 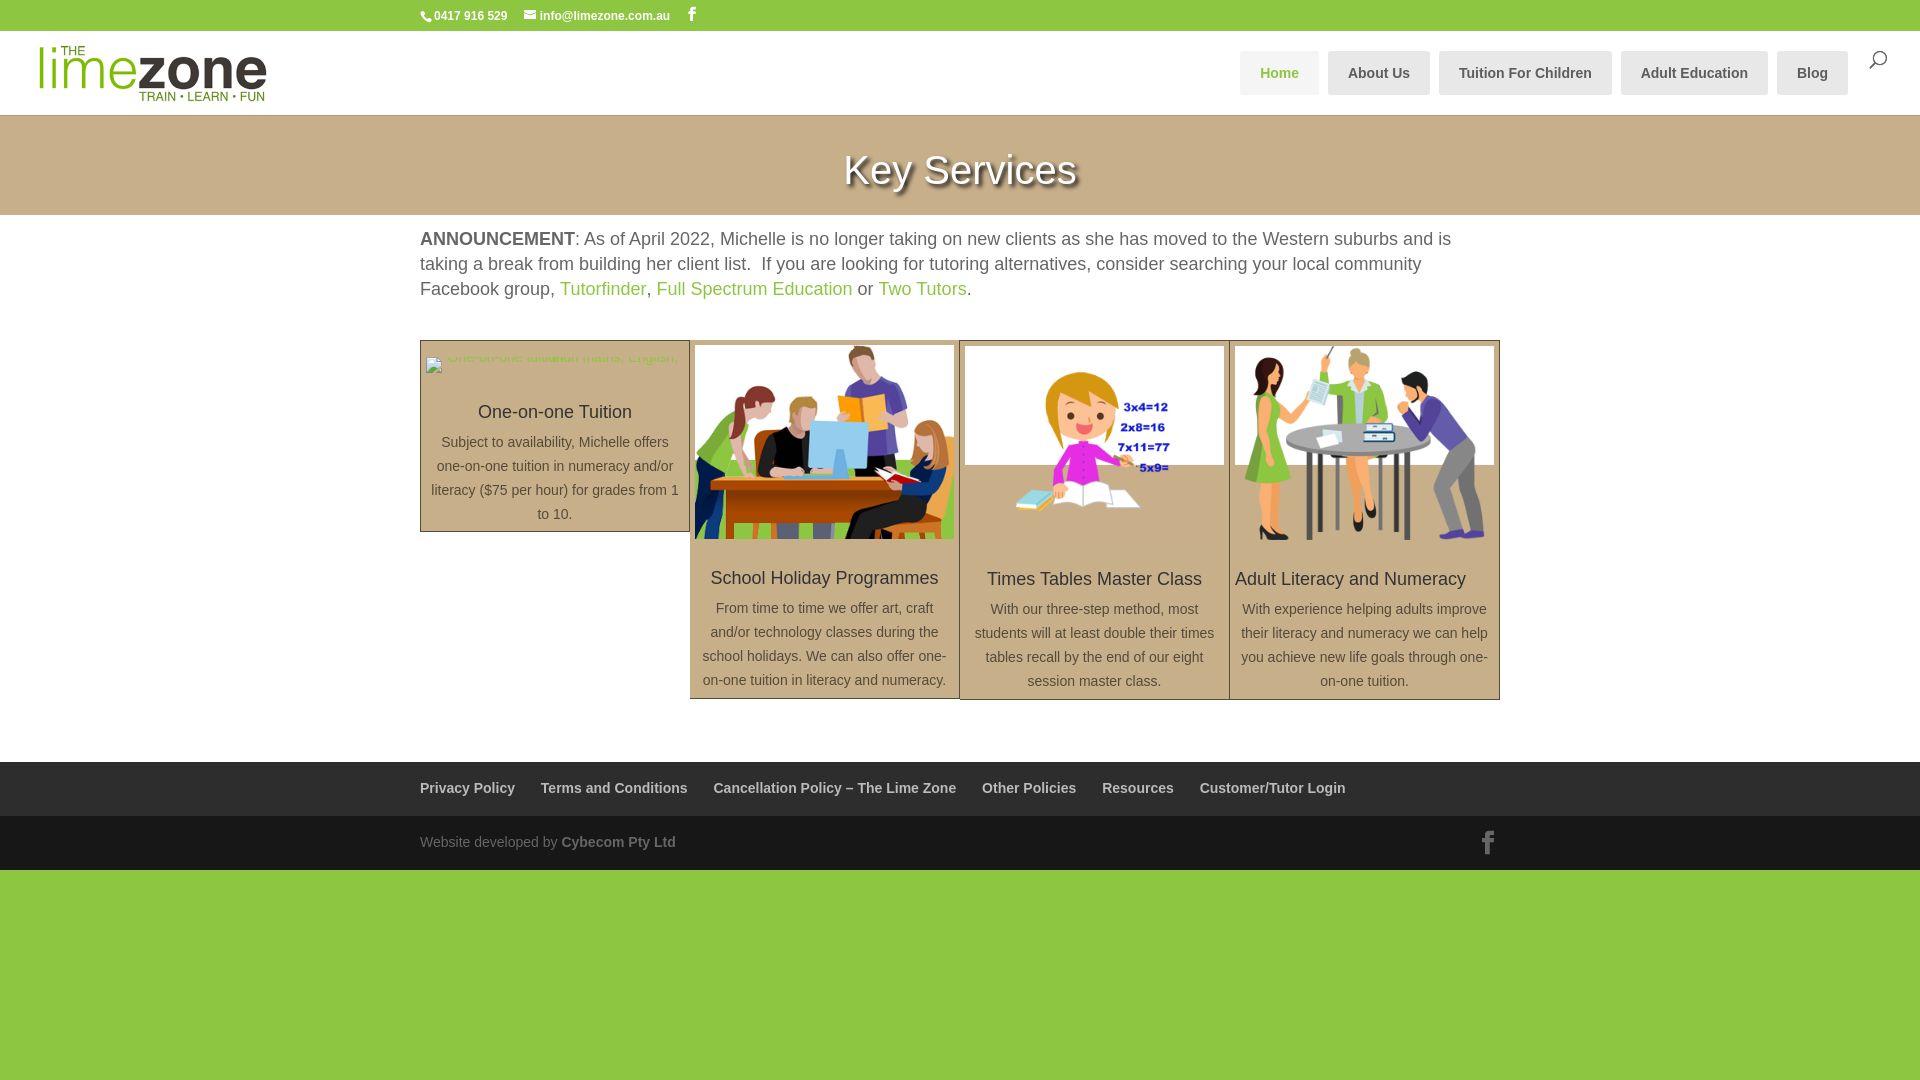 What do you see at coordinates (824, 578) in the screenshot?
I see `School Holiday Programmes` at bounding box center [824, 578].